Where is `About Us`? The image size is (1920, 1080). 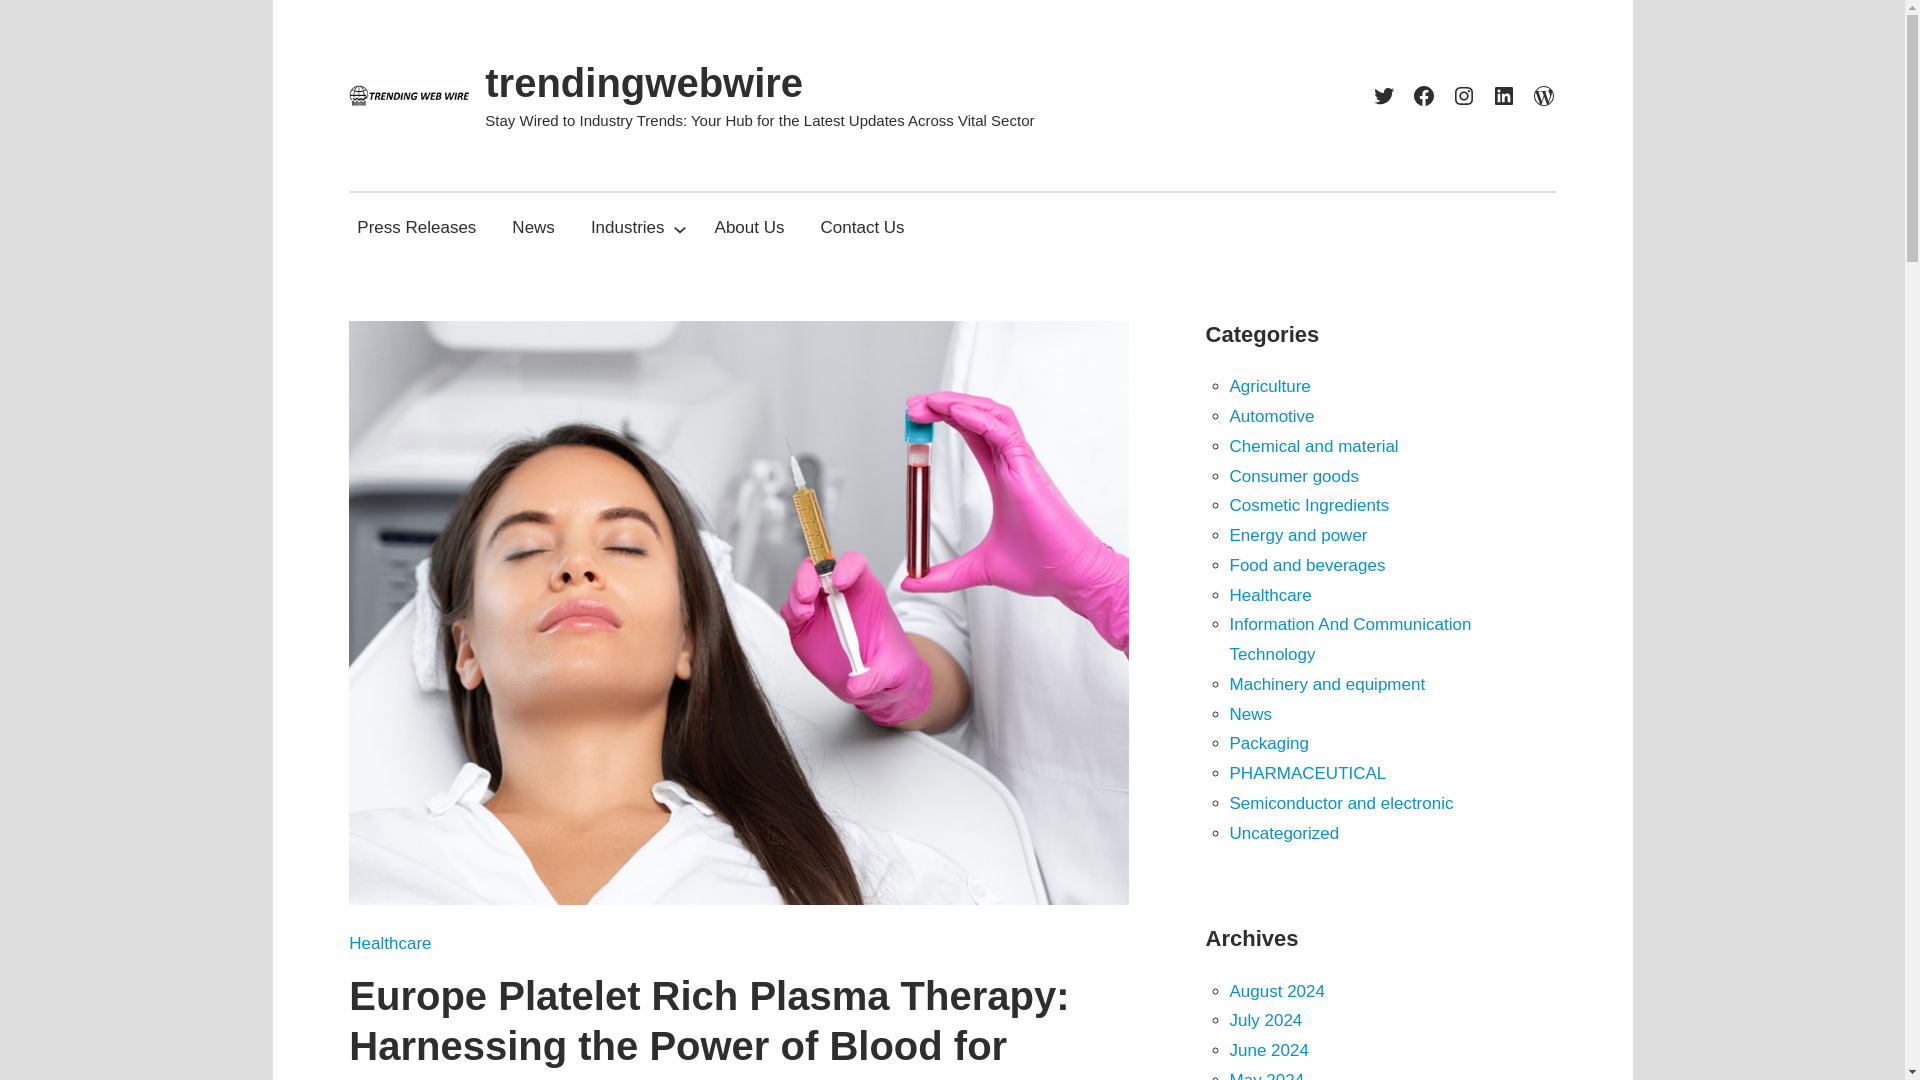
About Us is located at coordinates (749, 228).